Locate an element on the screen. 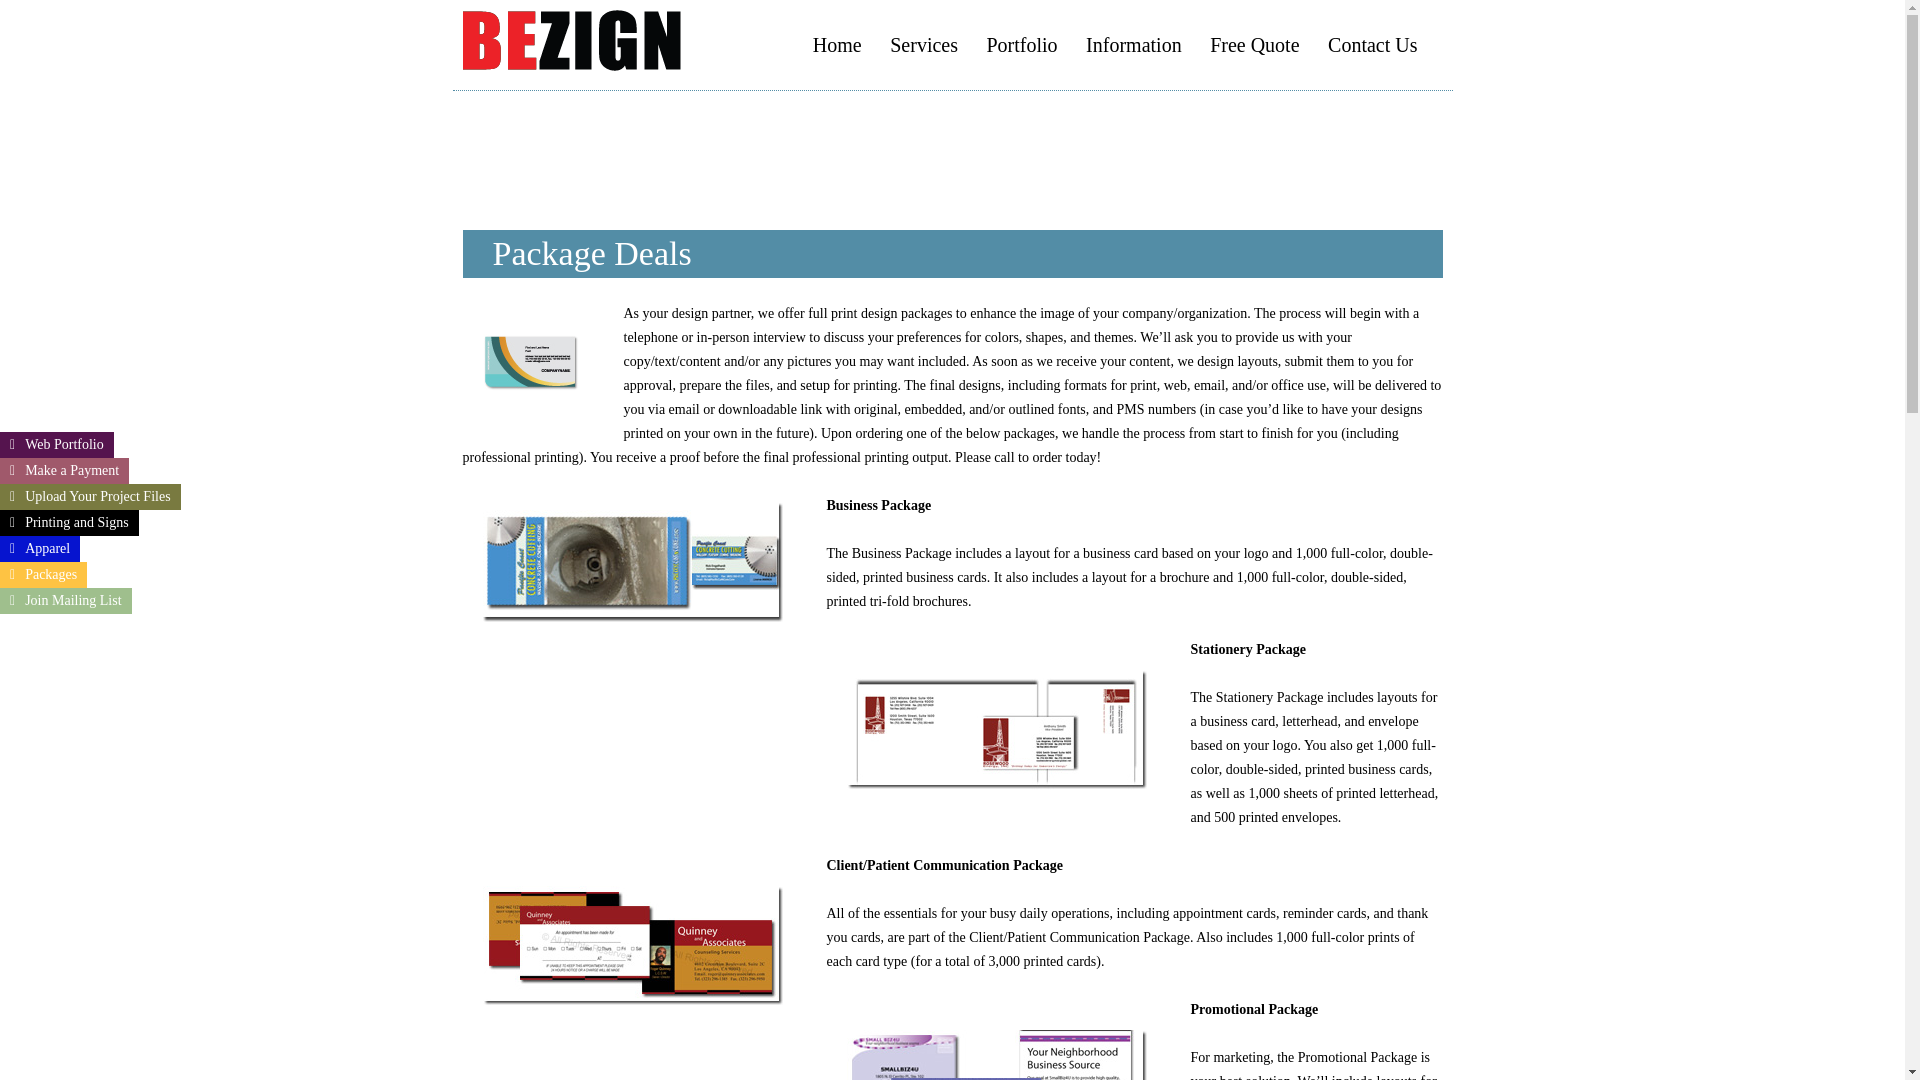 The height and width of the screenshot is (1080, 1920). Website Quote is located at coordinates (1311, 114).